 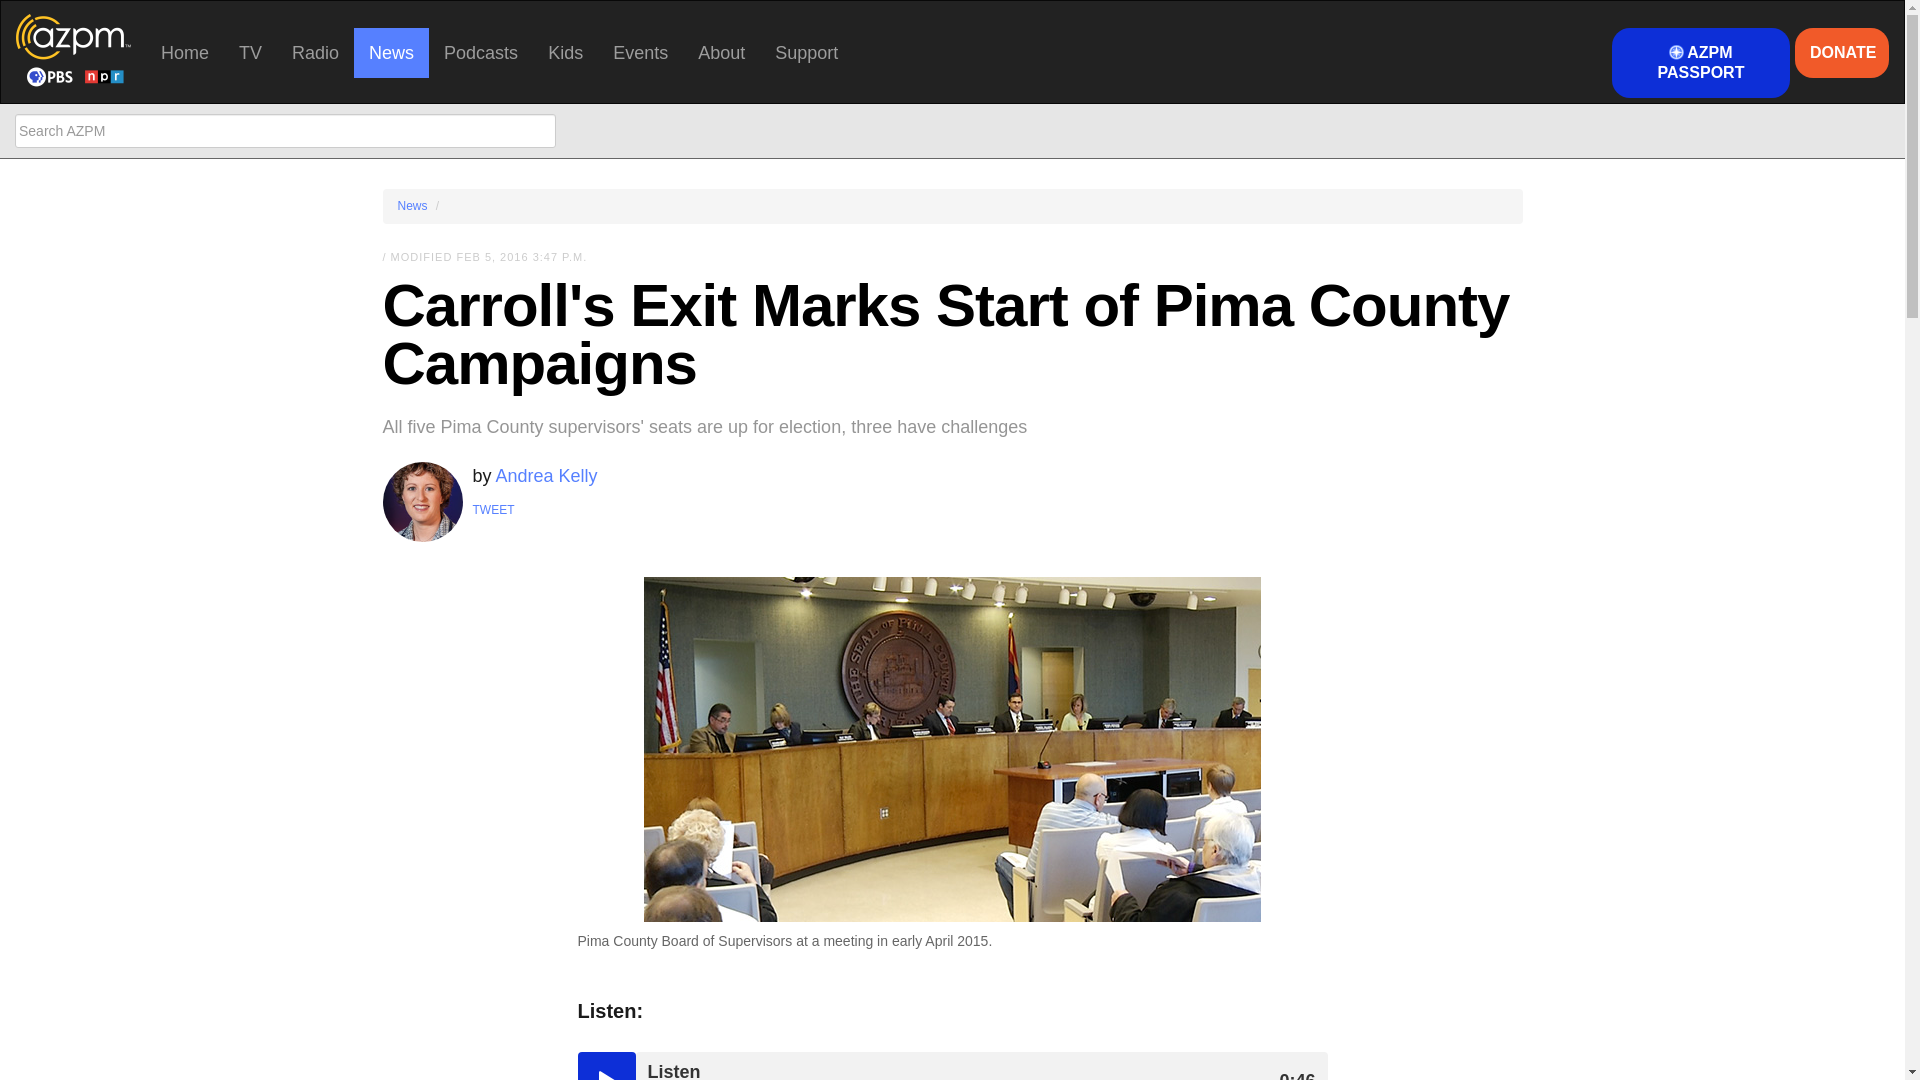 What do you see at coordinates (565, 52) in the screenshot?
I see `Kids` at bounding box center [565, 52].